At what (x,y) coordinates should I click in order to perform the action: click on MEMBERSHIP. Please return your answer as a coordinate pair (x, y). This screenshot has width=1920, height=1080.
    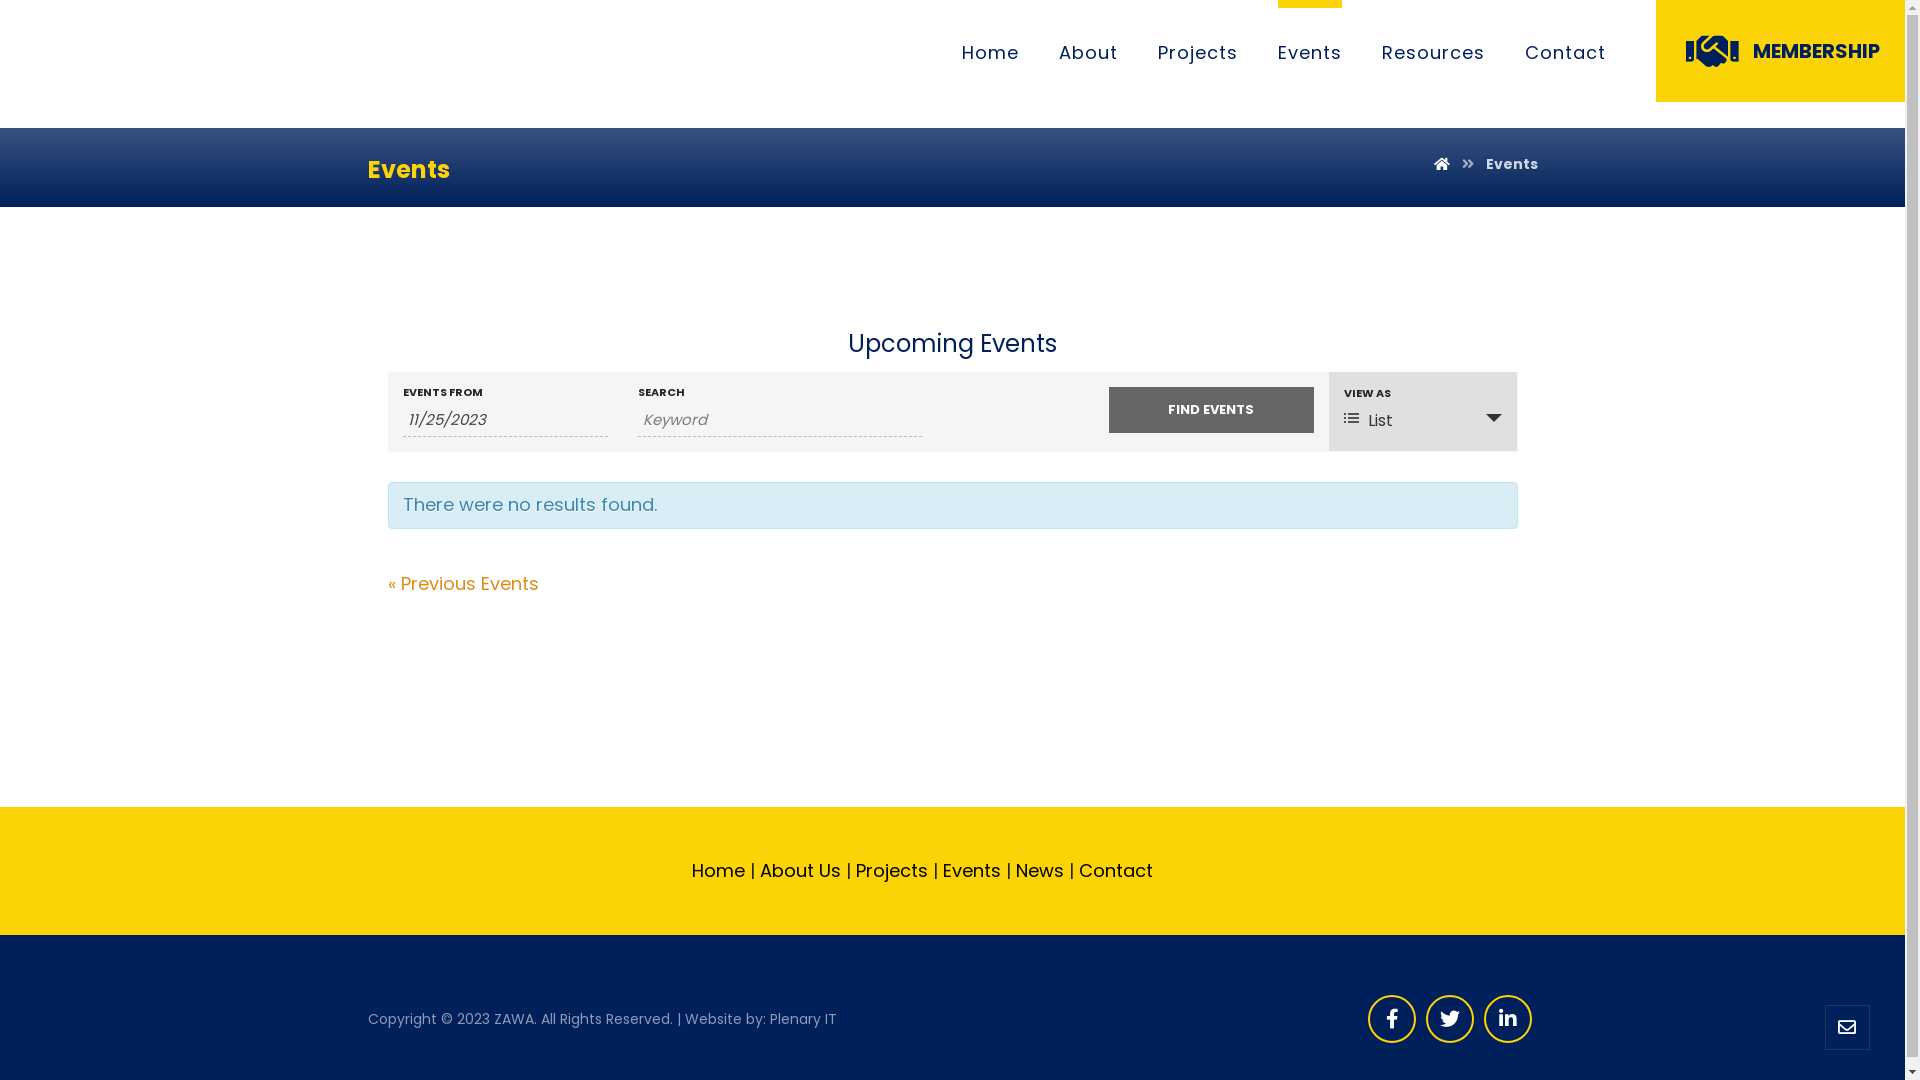
    Looking at the image, I should click on (1780, 51).